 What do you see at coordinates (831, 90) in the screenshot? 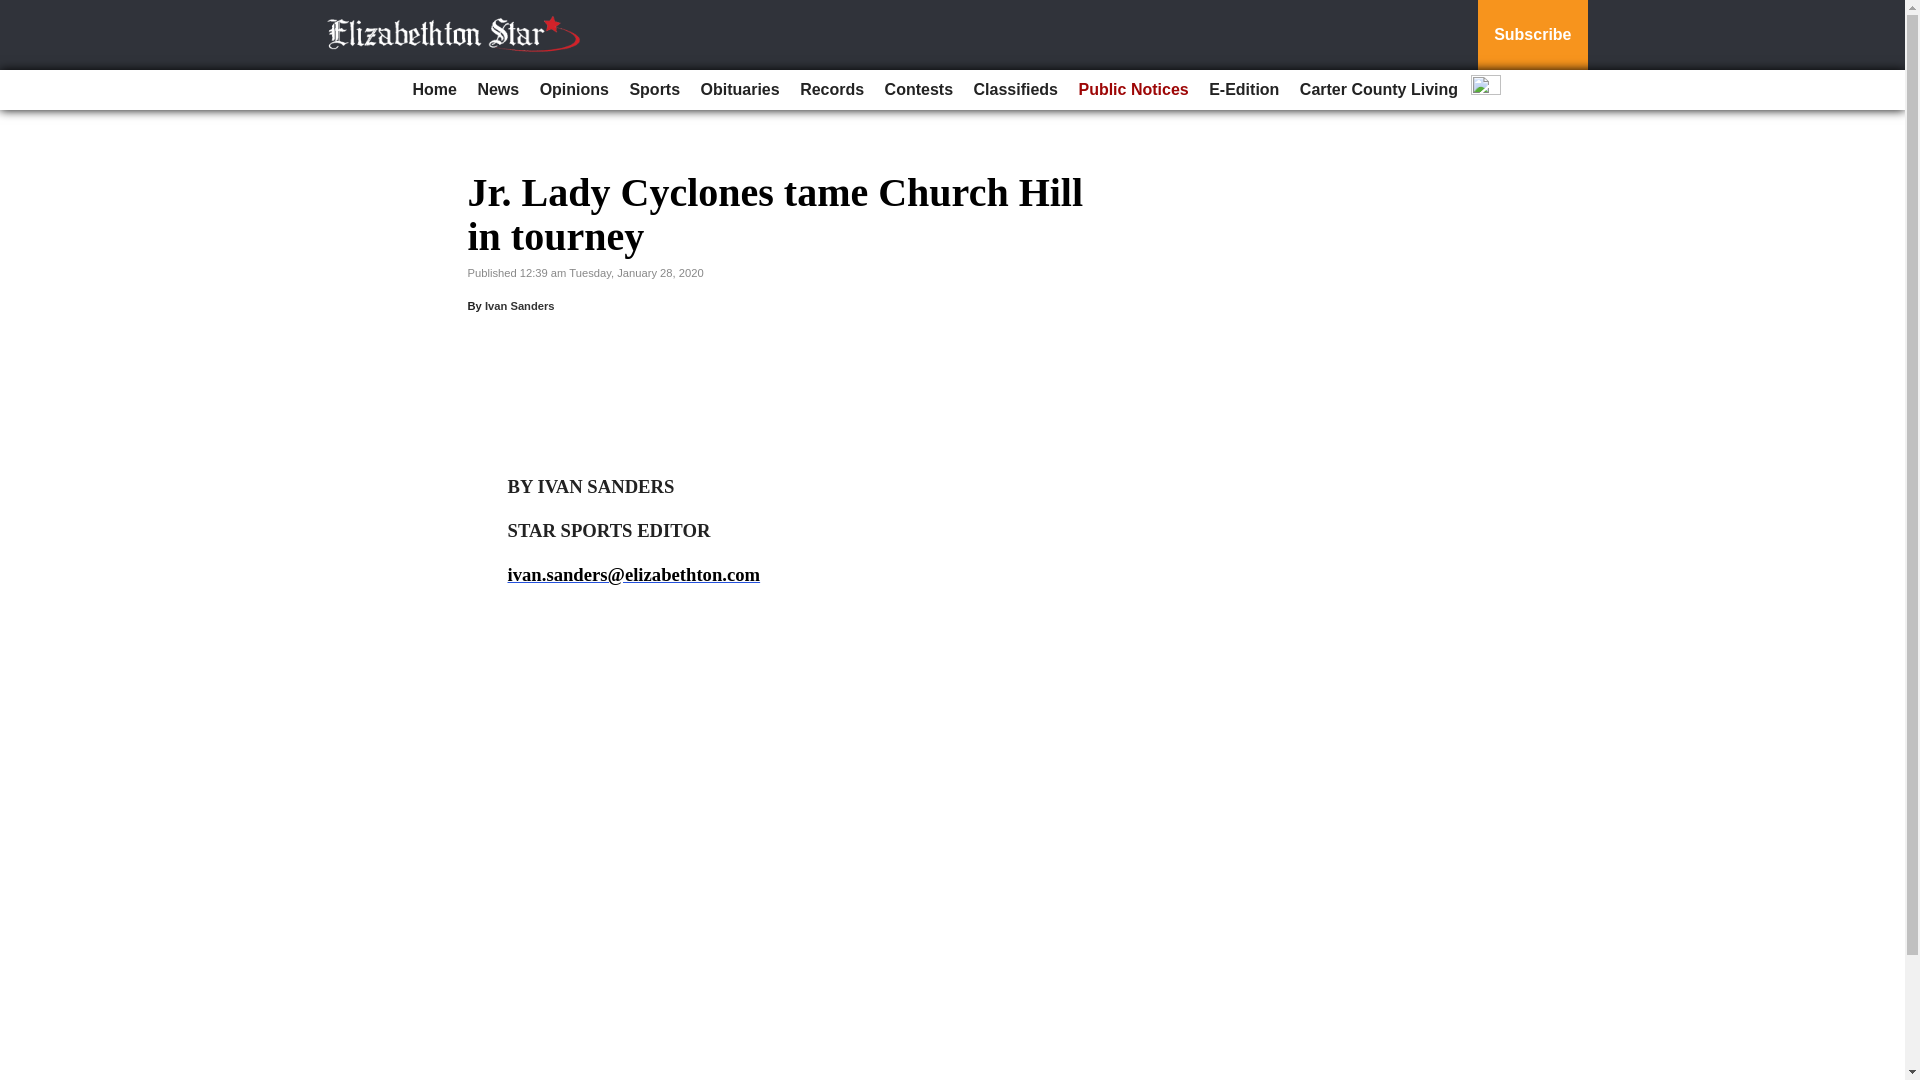
I see `Records` at bounding box center [831, 90].